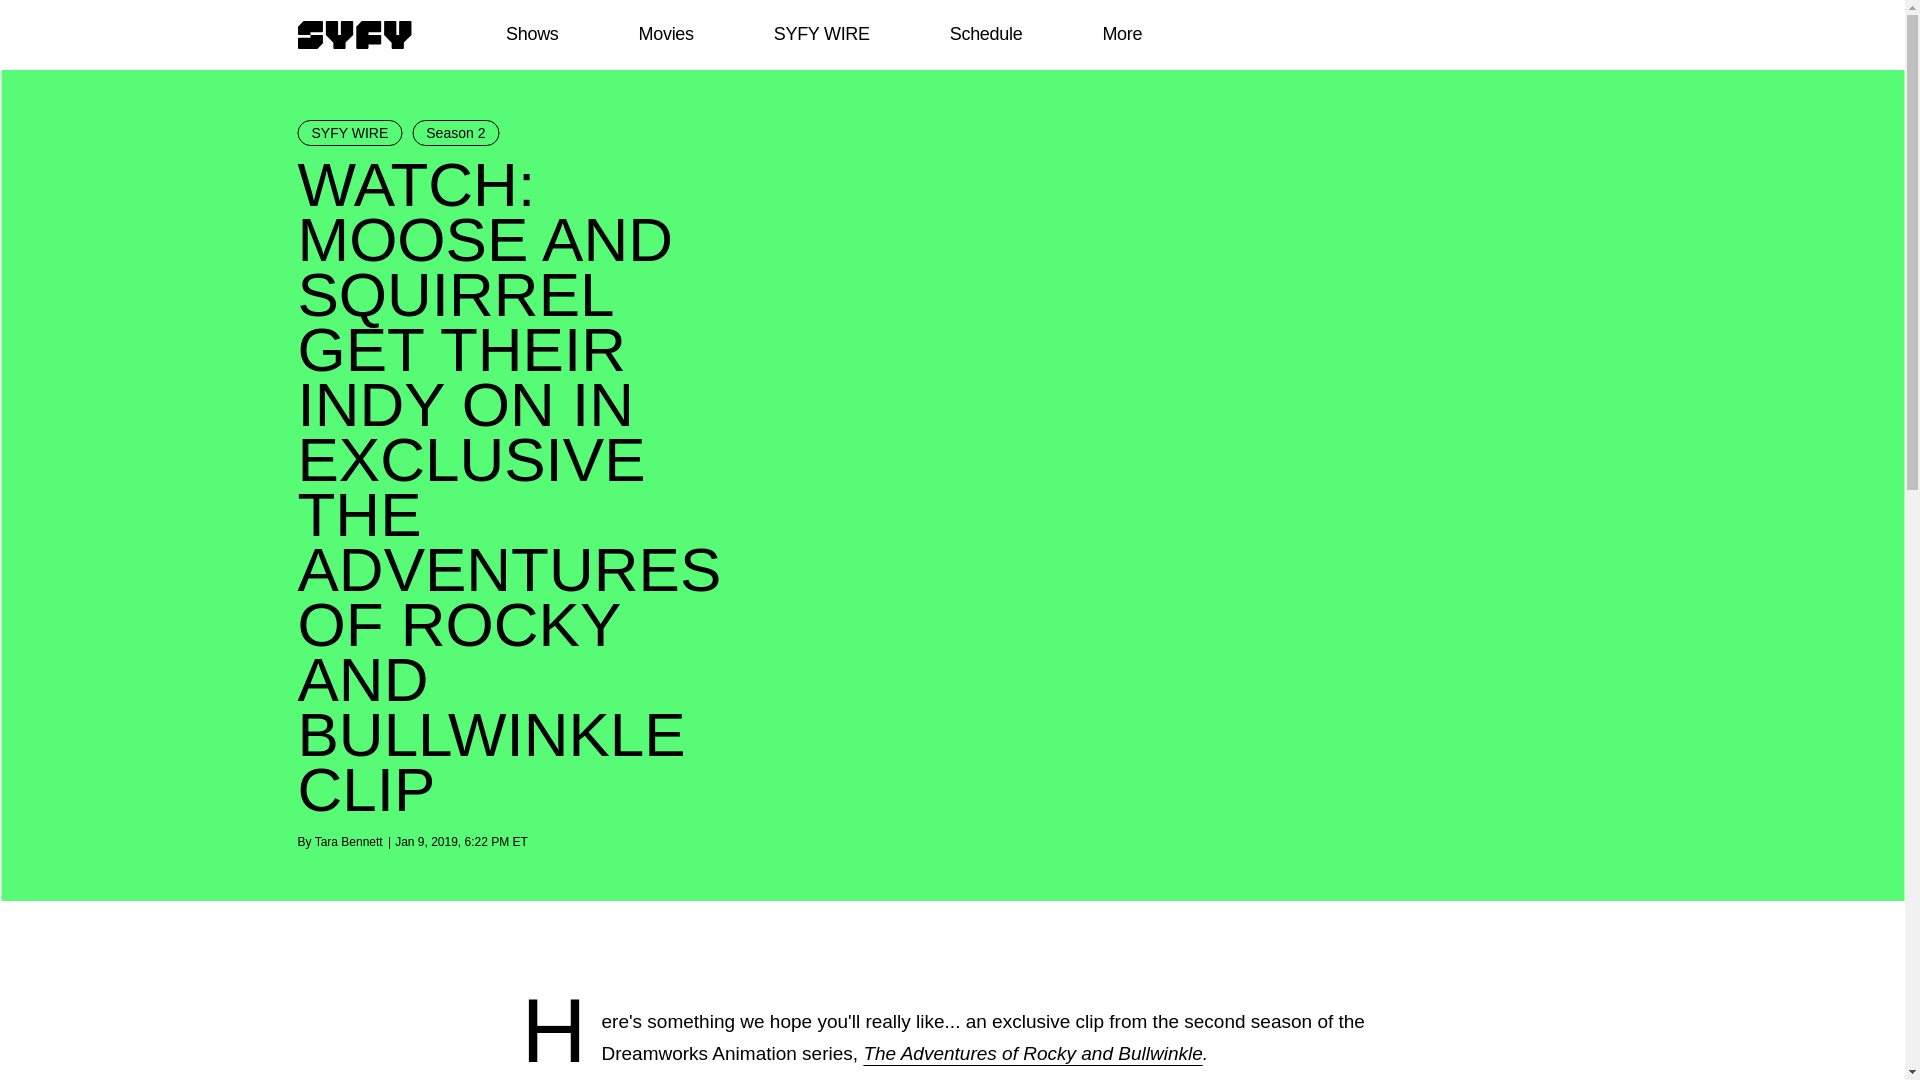 The width and height of the screenshot is (1920, 1080). Describe the element at coordinates (1122, 34) in the screenshot. I see `More` at that location.